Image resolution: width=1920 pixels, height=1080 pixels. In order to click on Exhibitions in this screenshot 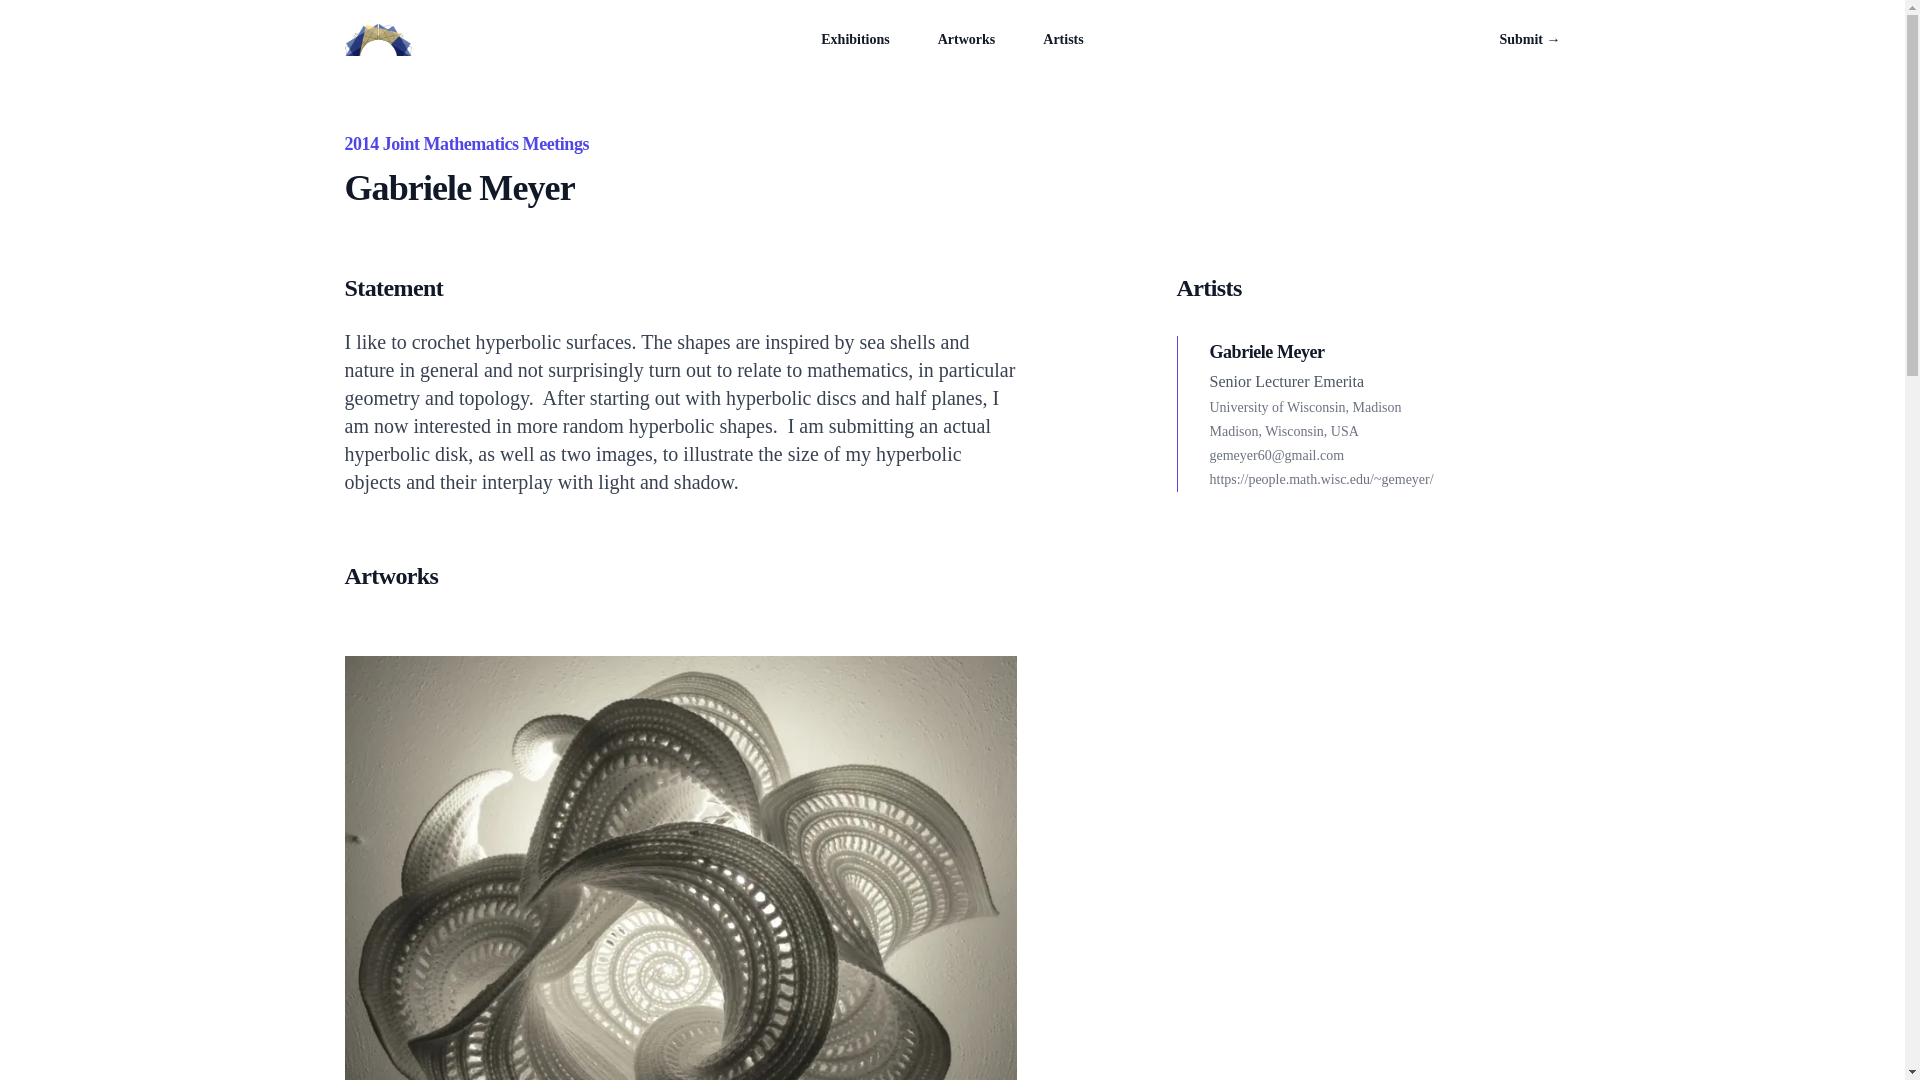, I will do `click(854, 40)`.